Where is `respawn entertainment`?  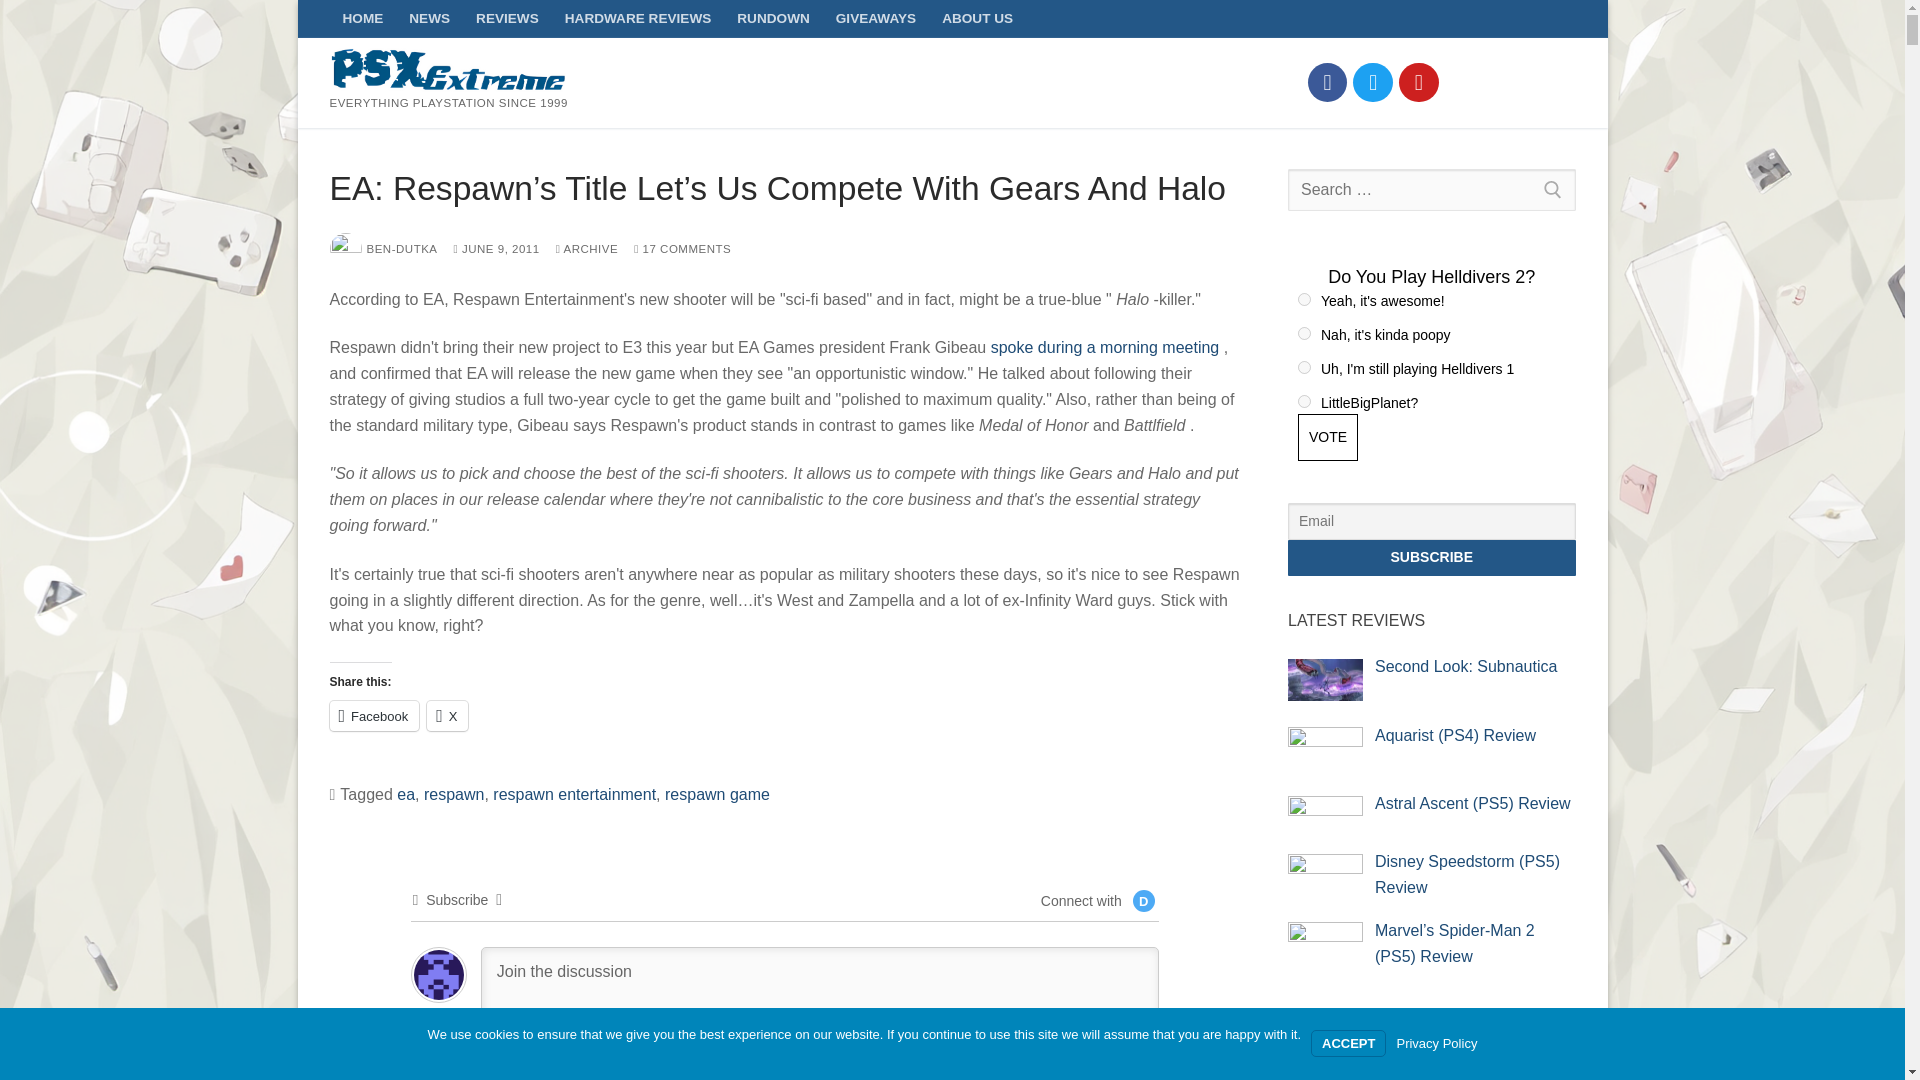 respawn entertainment is located at coordinates (574, 794).